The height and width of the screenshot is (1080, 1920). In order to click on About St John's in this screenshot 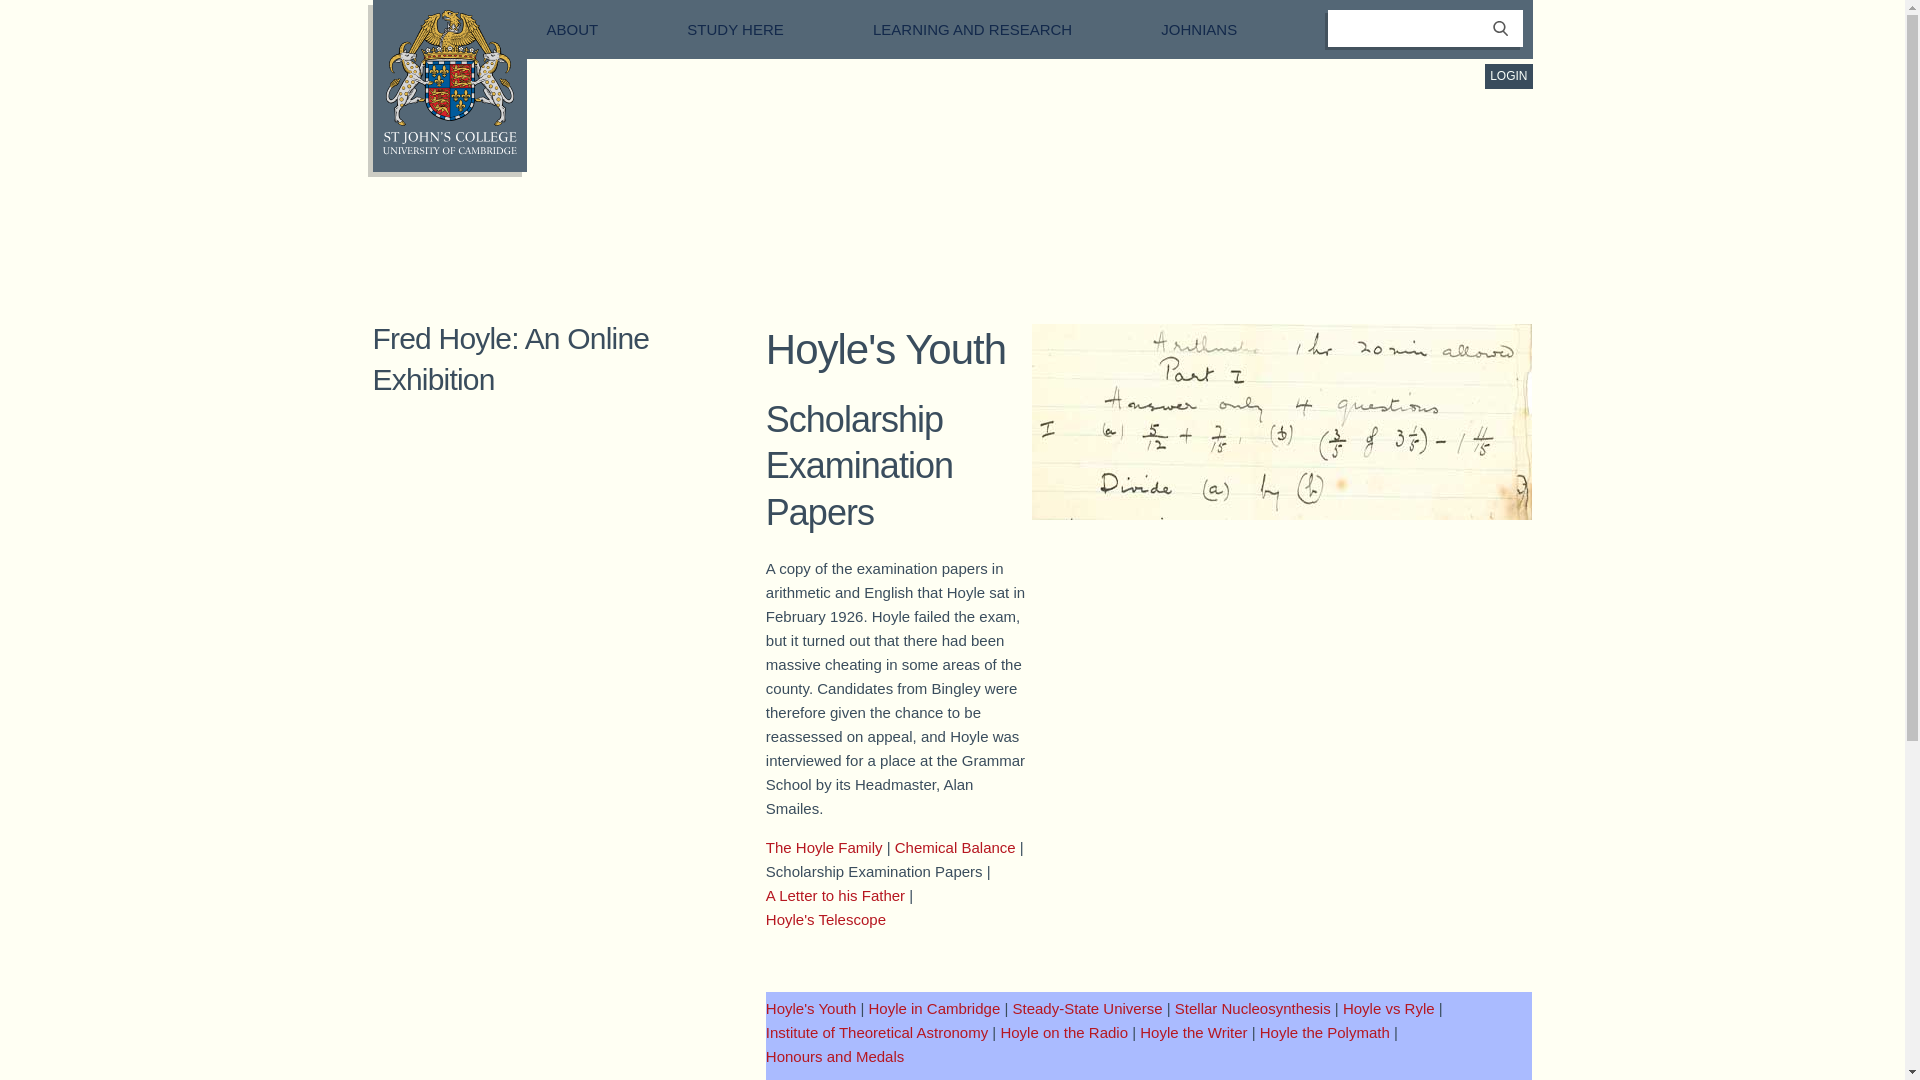, I will do `click(594, 28)`.